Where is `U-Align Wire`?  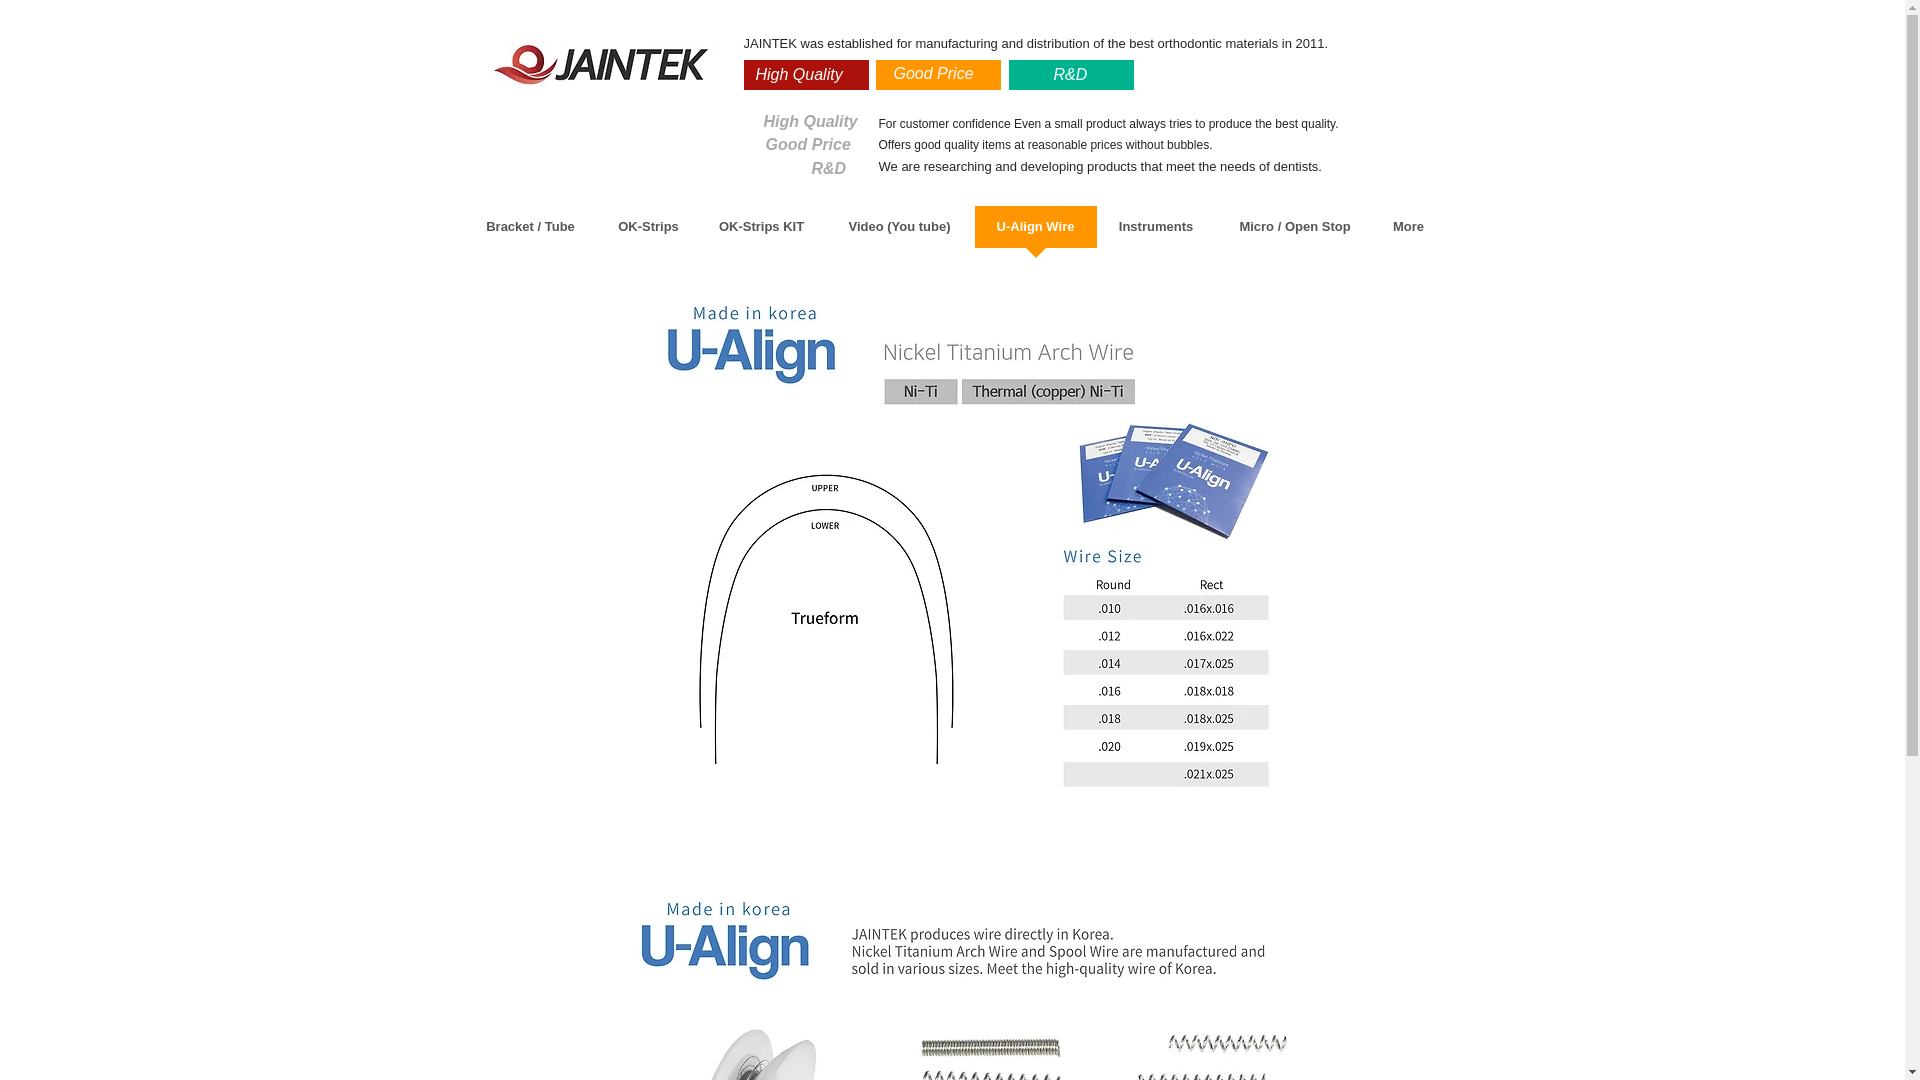 U-Align Wire is located at coordinates (1034, 234).